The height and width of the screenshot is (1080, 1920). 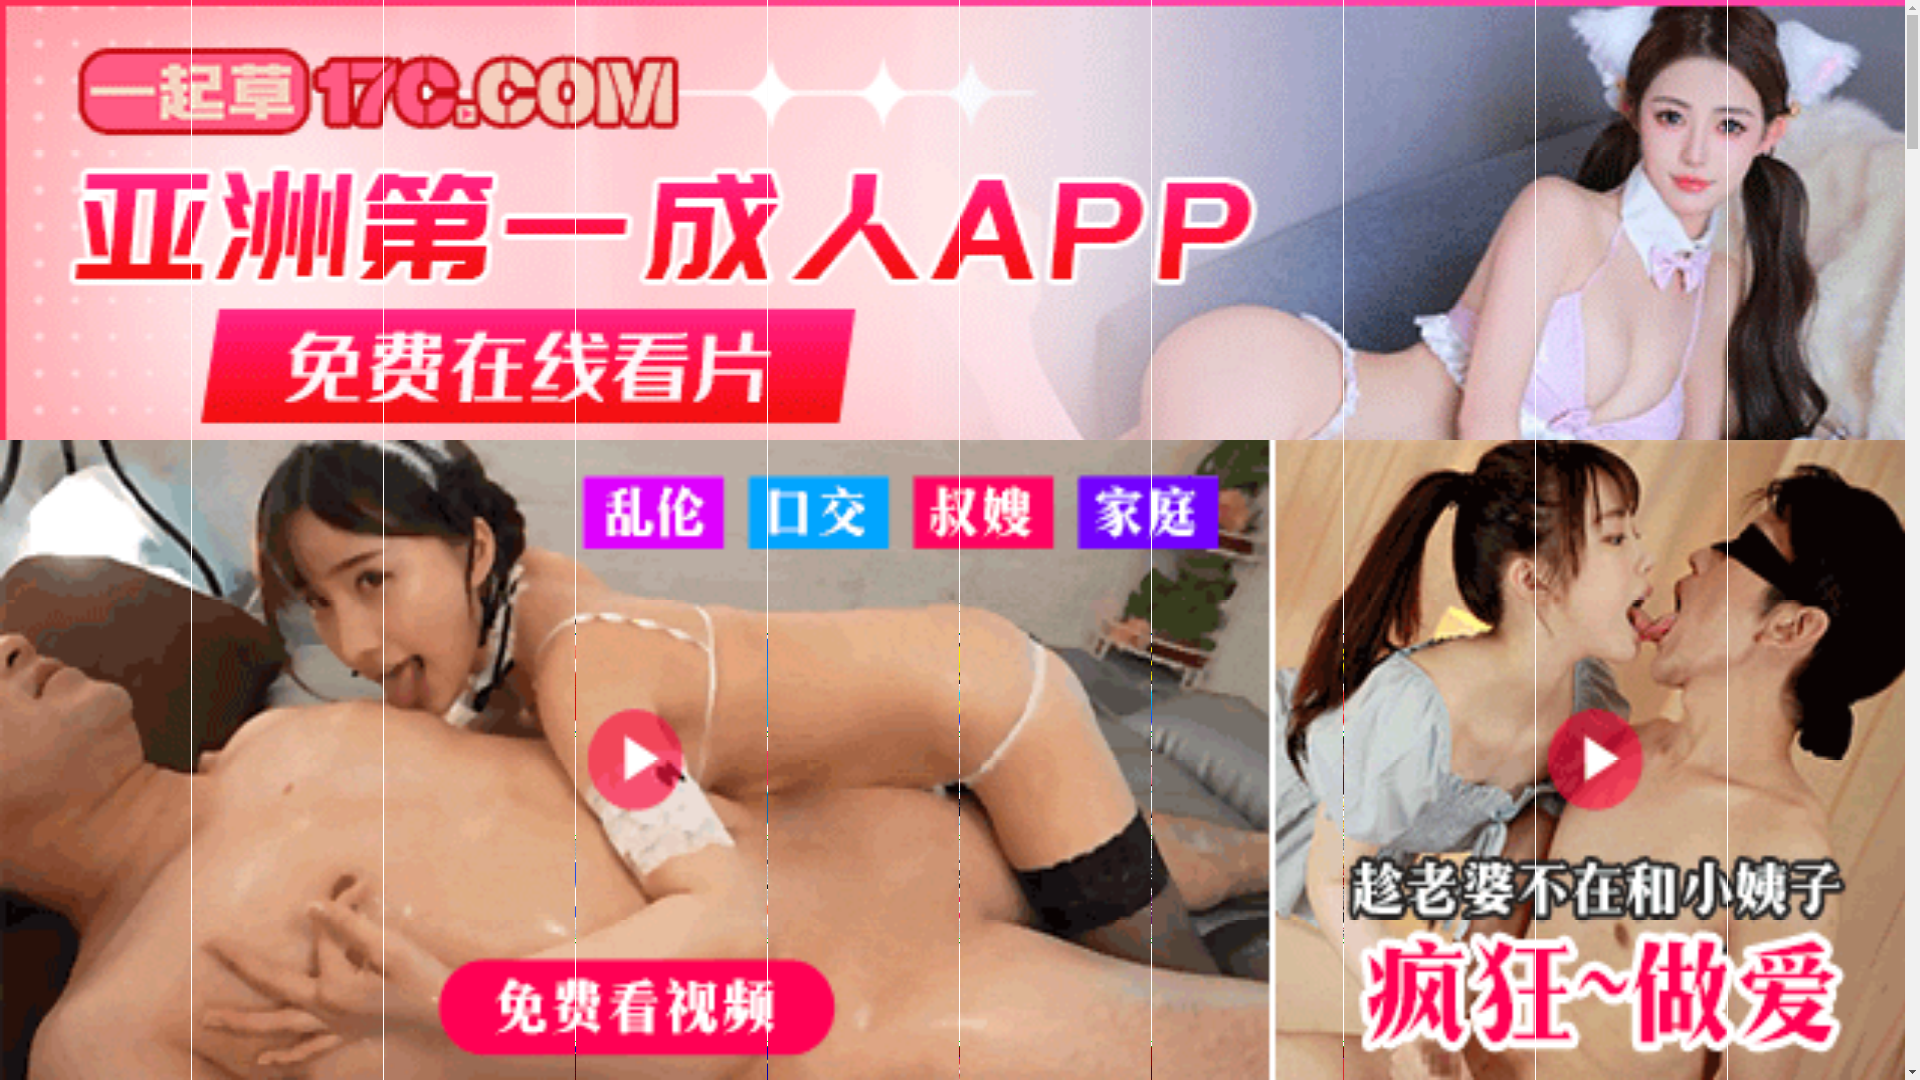 I want to click on |, so click(x=1710, y=622).